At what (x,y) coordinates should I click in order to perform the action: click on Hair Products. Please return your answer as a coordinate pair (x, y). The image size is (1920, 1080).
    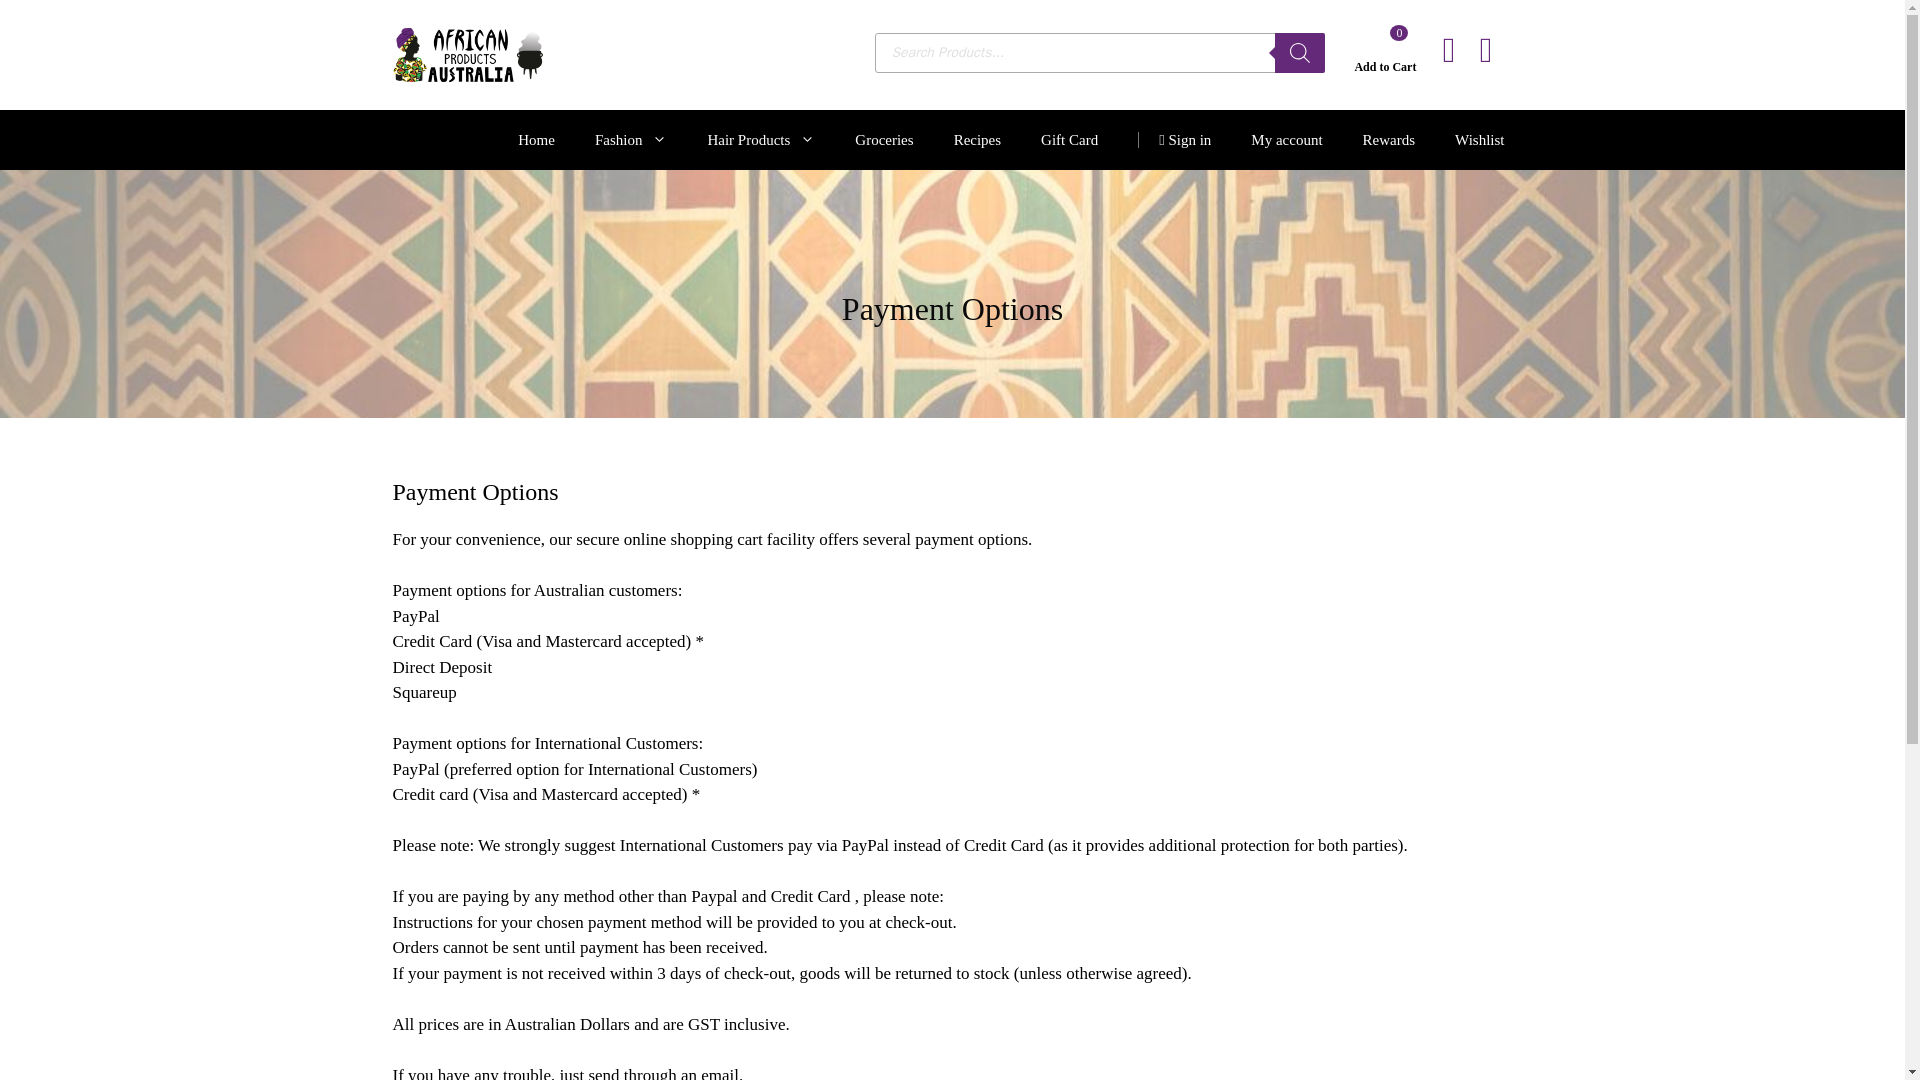
    Looking at the image, I should click on (761, 140).